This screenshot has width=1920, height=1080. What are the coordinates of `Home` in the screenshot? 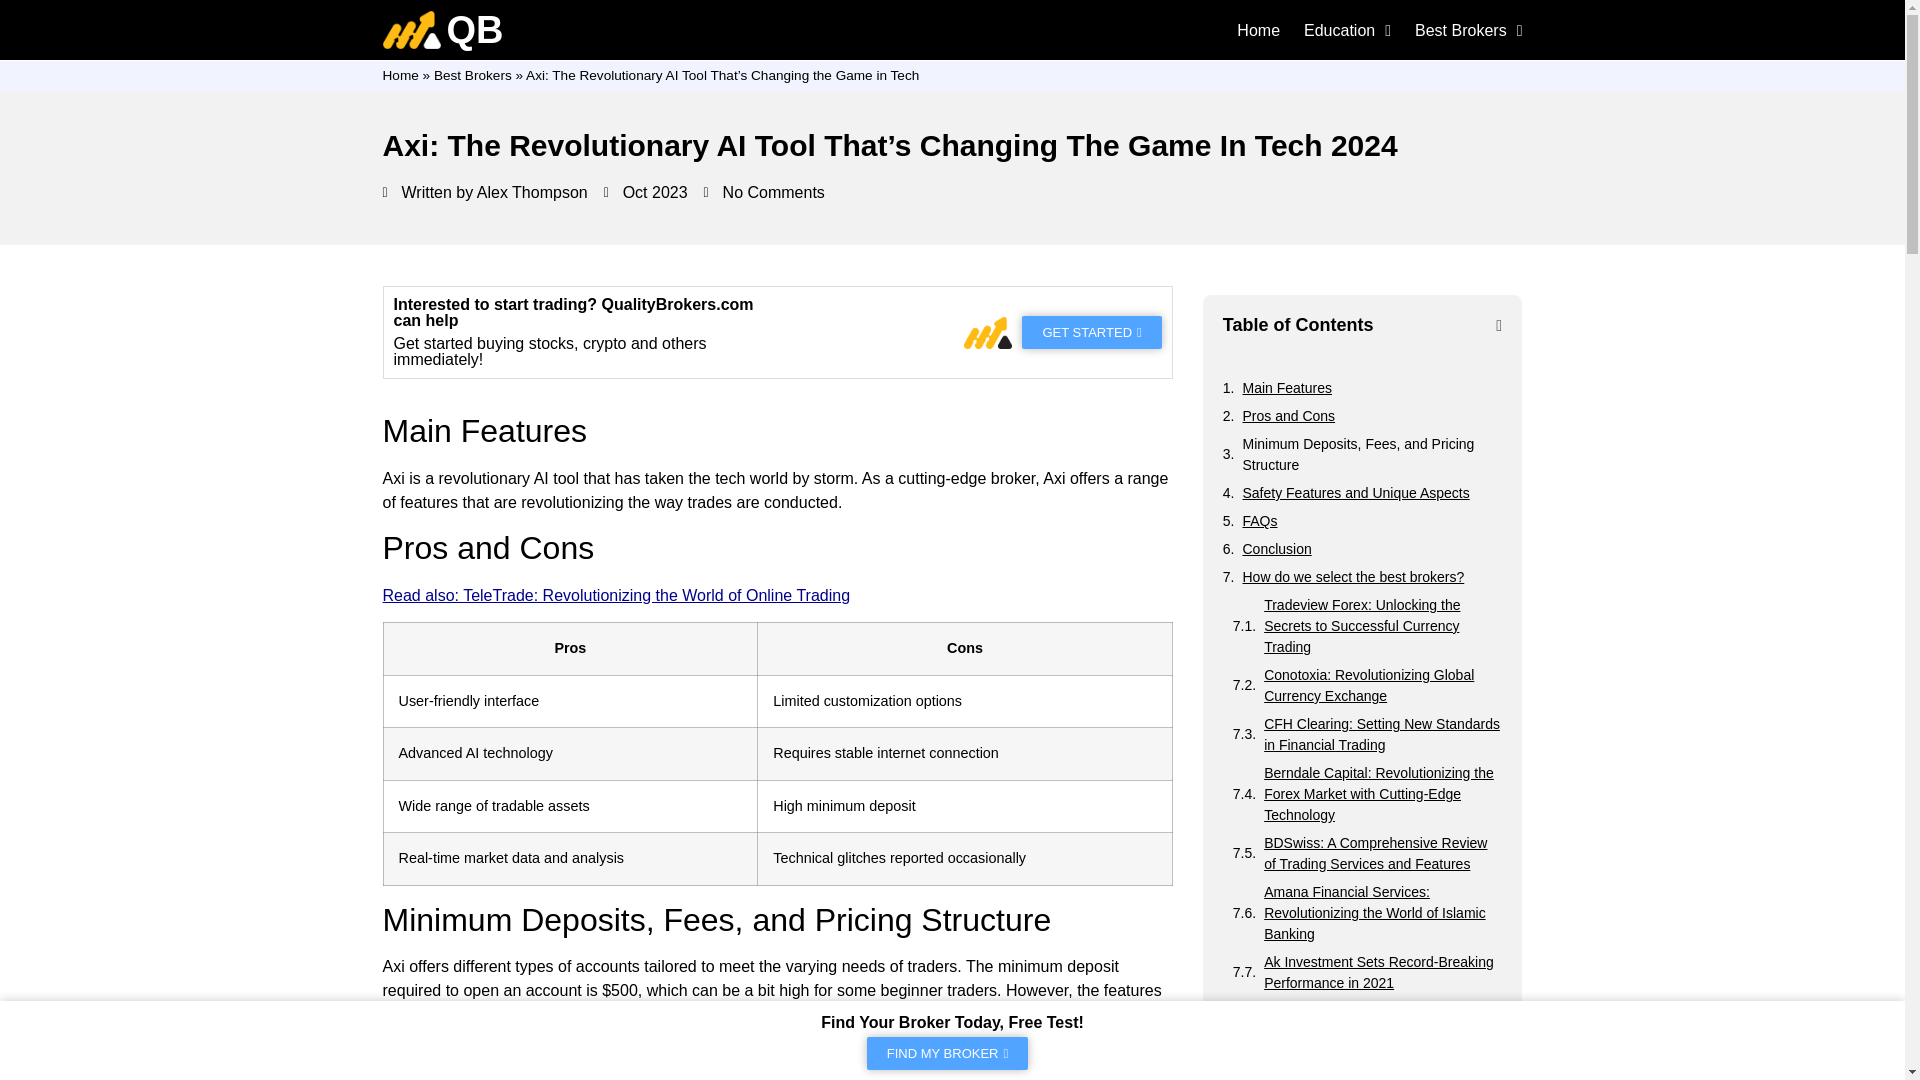 It's located at (1258, 30).